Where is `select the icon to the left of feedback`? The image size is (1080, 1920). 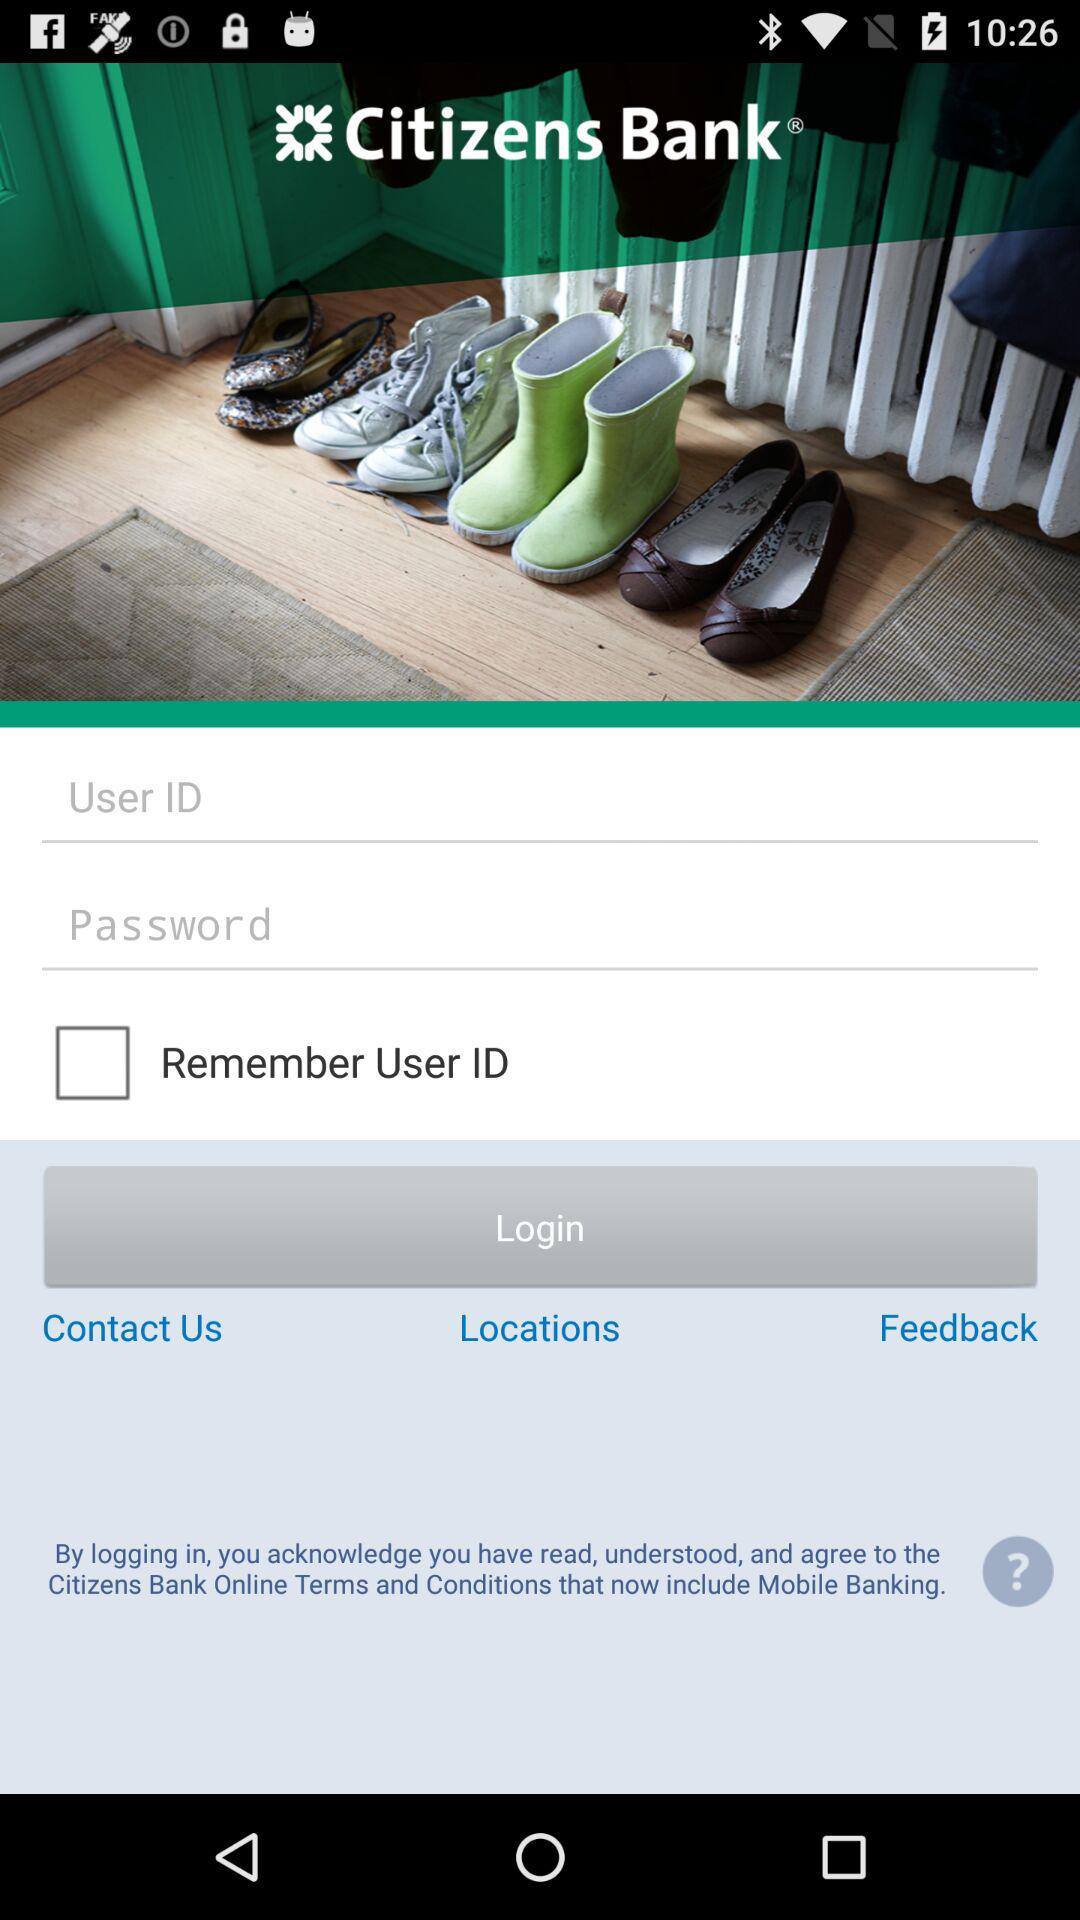
select the icon to the left of feedback is located at coordinates (539, 1326).